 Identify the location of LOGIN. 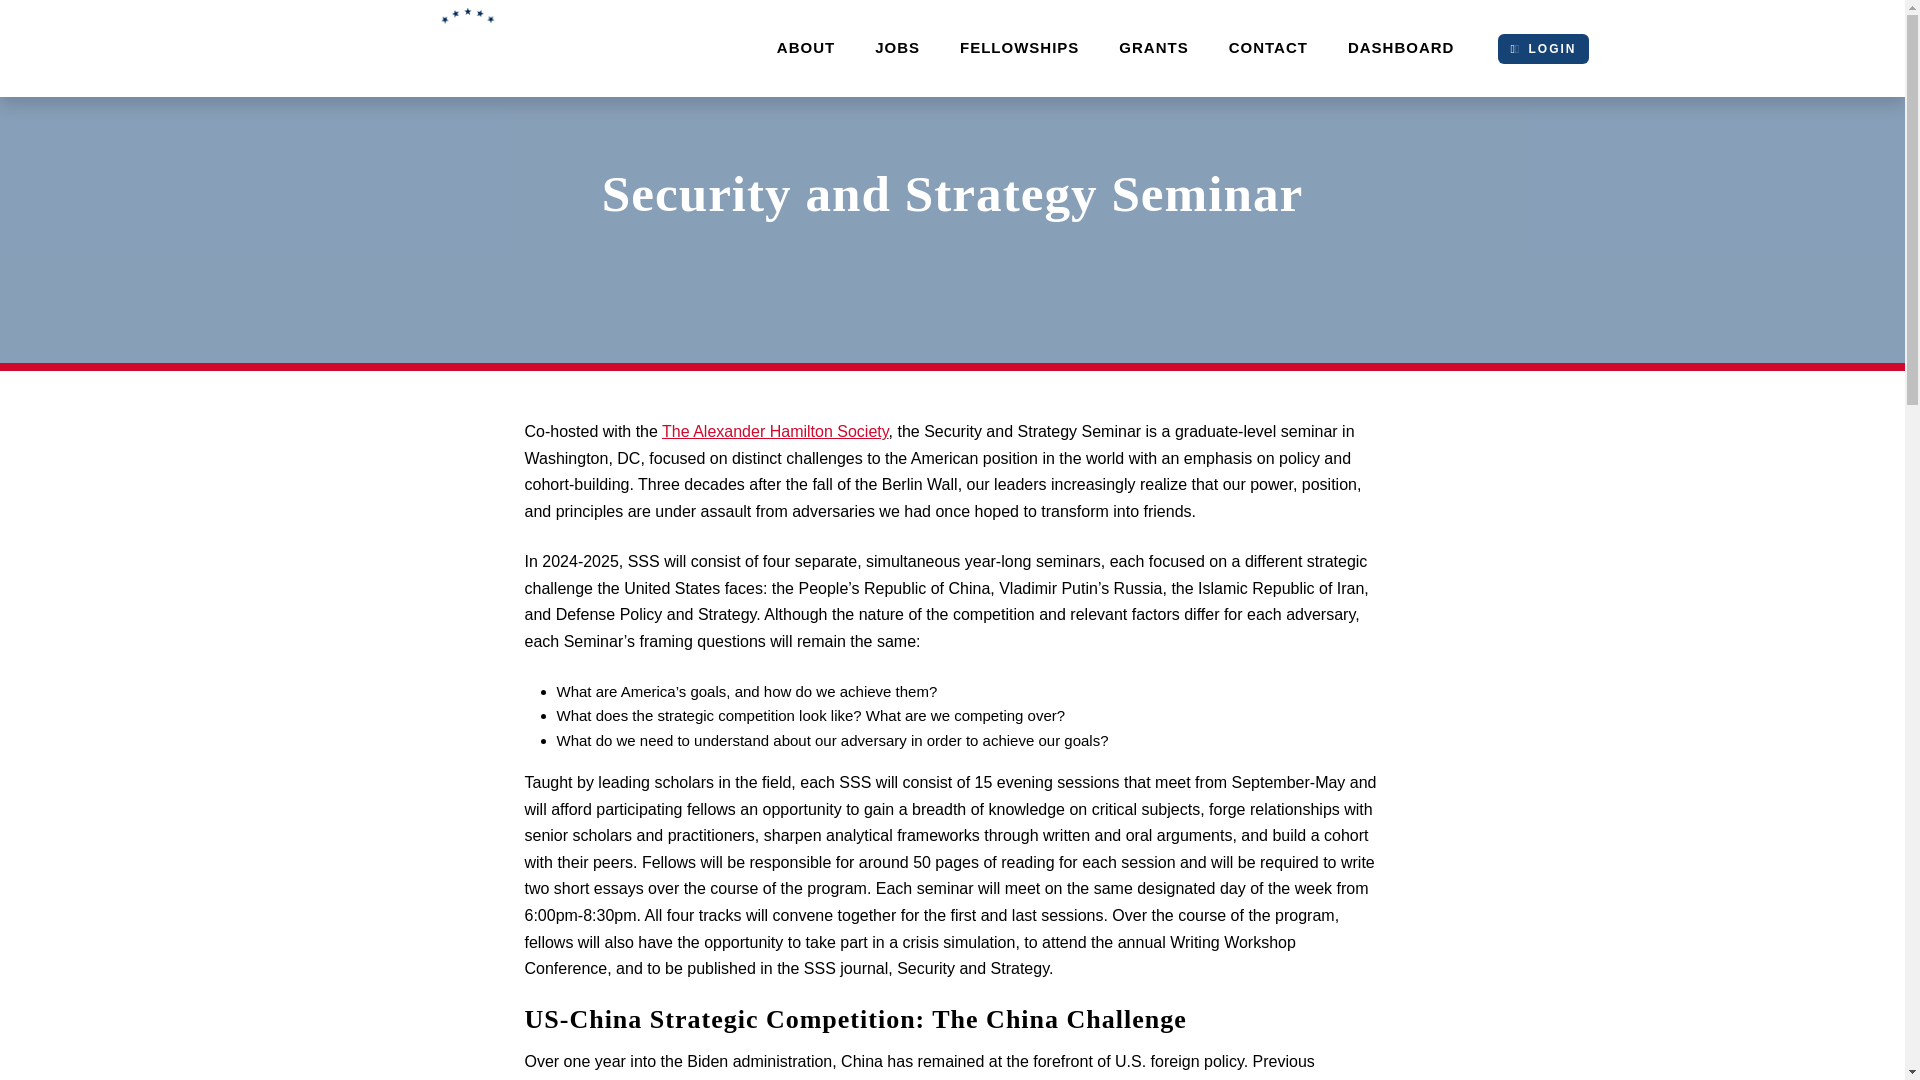
(1542, 48).